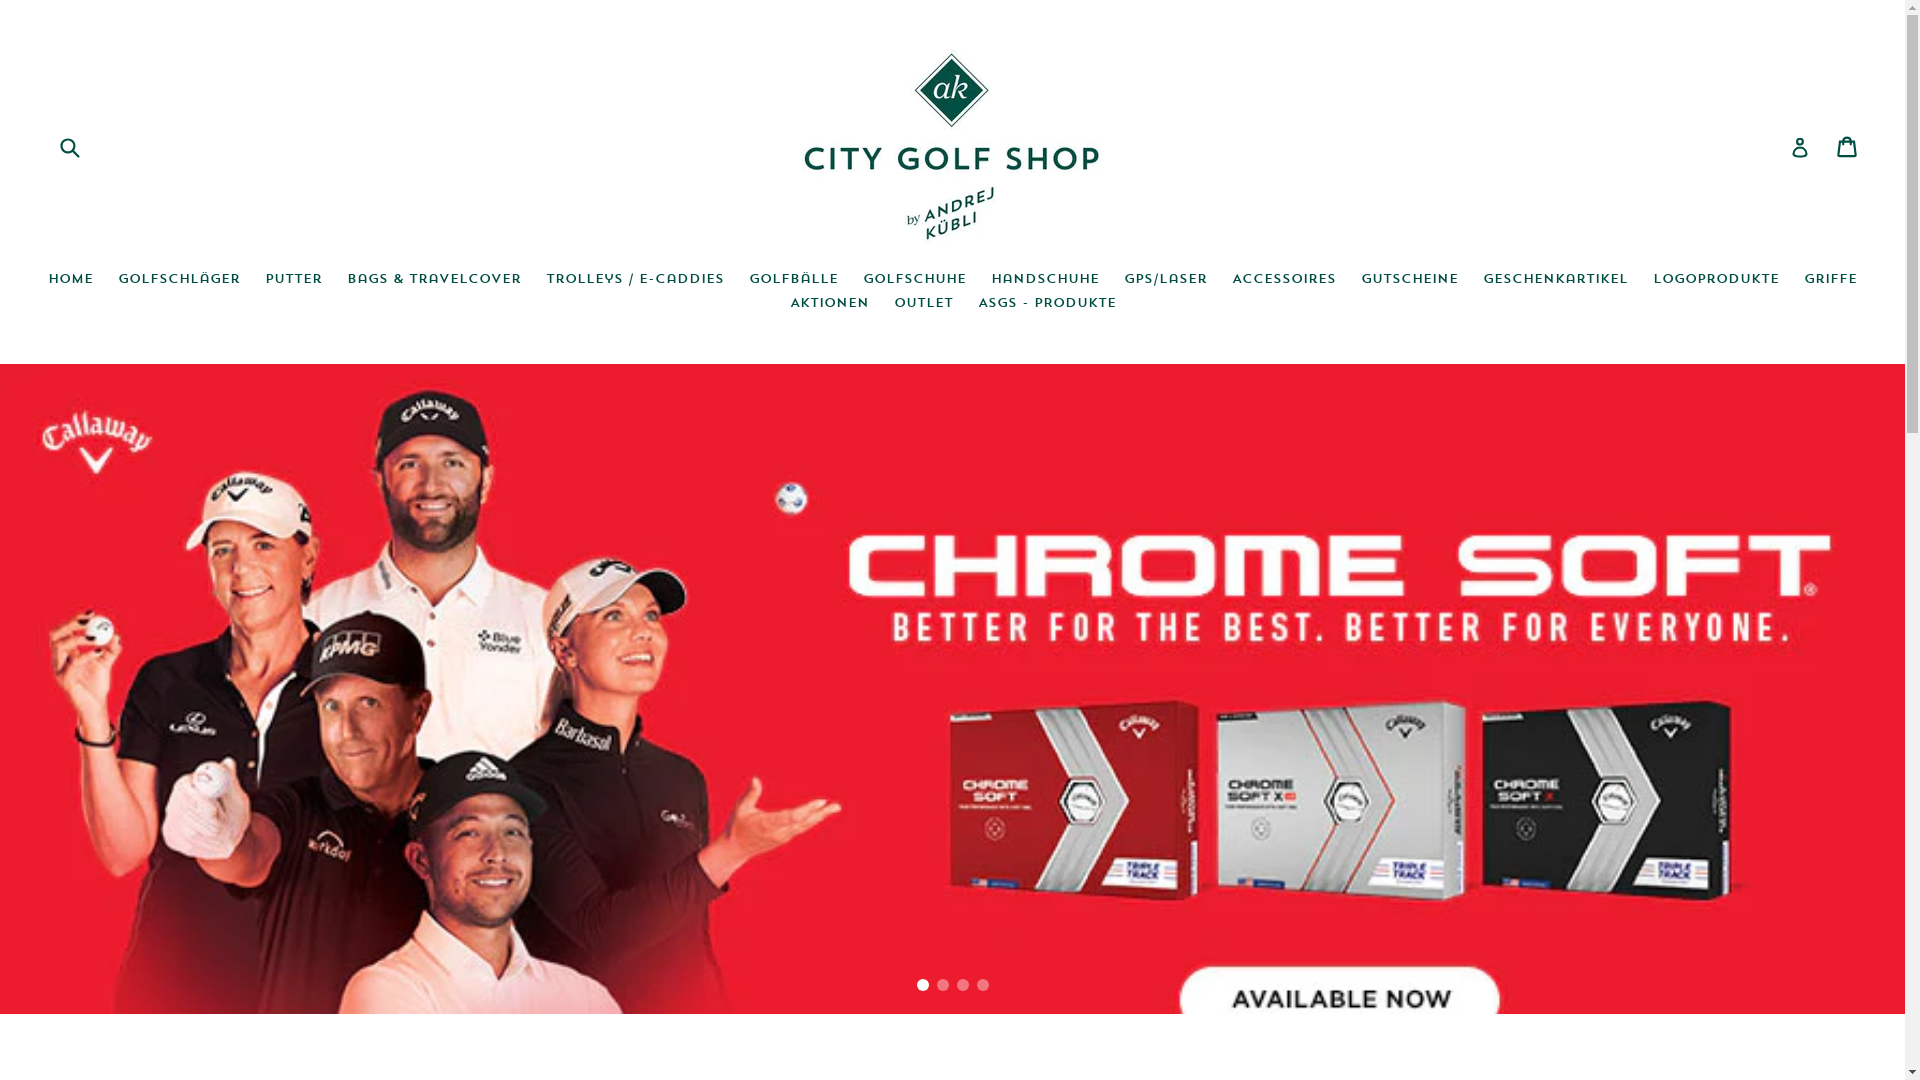  Describe the element at coordinates (434, 280) in the screenshot. I see `Bags & Travelcover` at that location.